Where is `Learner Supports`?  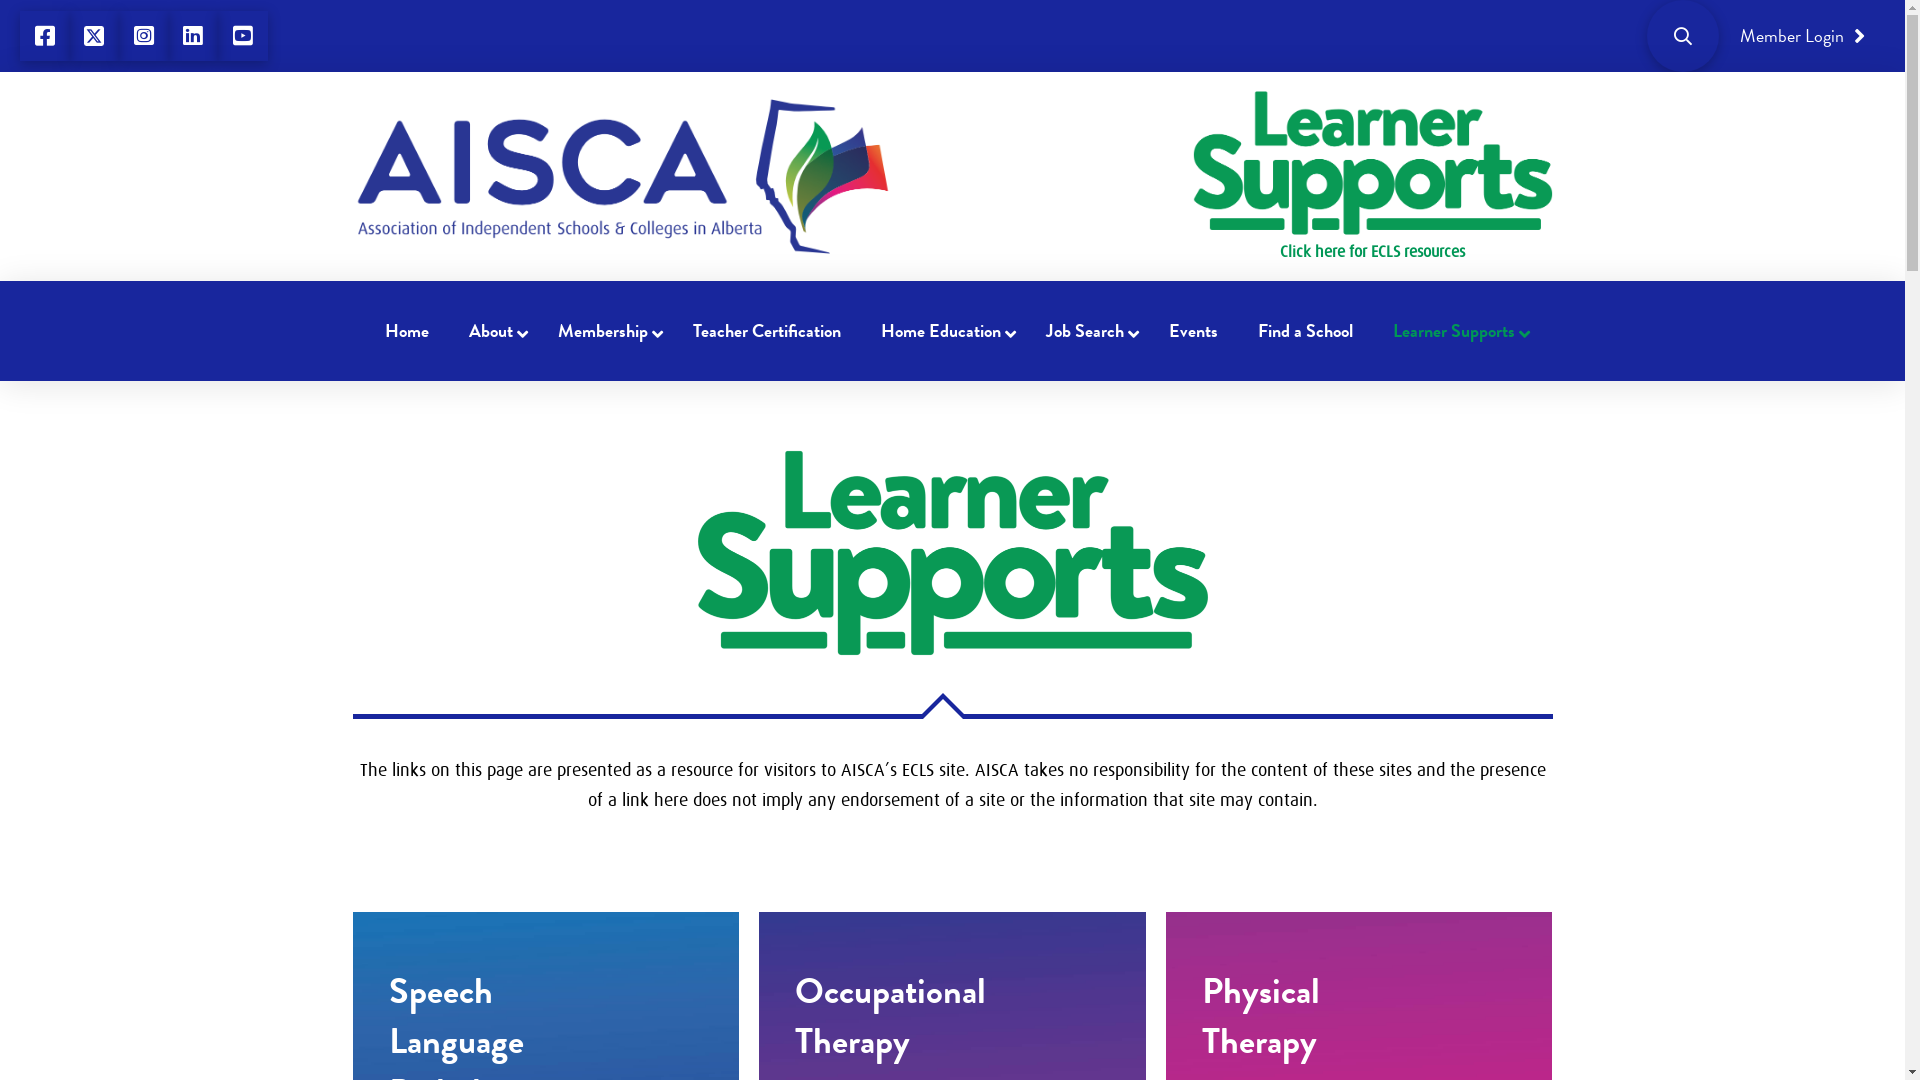
Learner Supports is located at coordinates (1456, 330).